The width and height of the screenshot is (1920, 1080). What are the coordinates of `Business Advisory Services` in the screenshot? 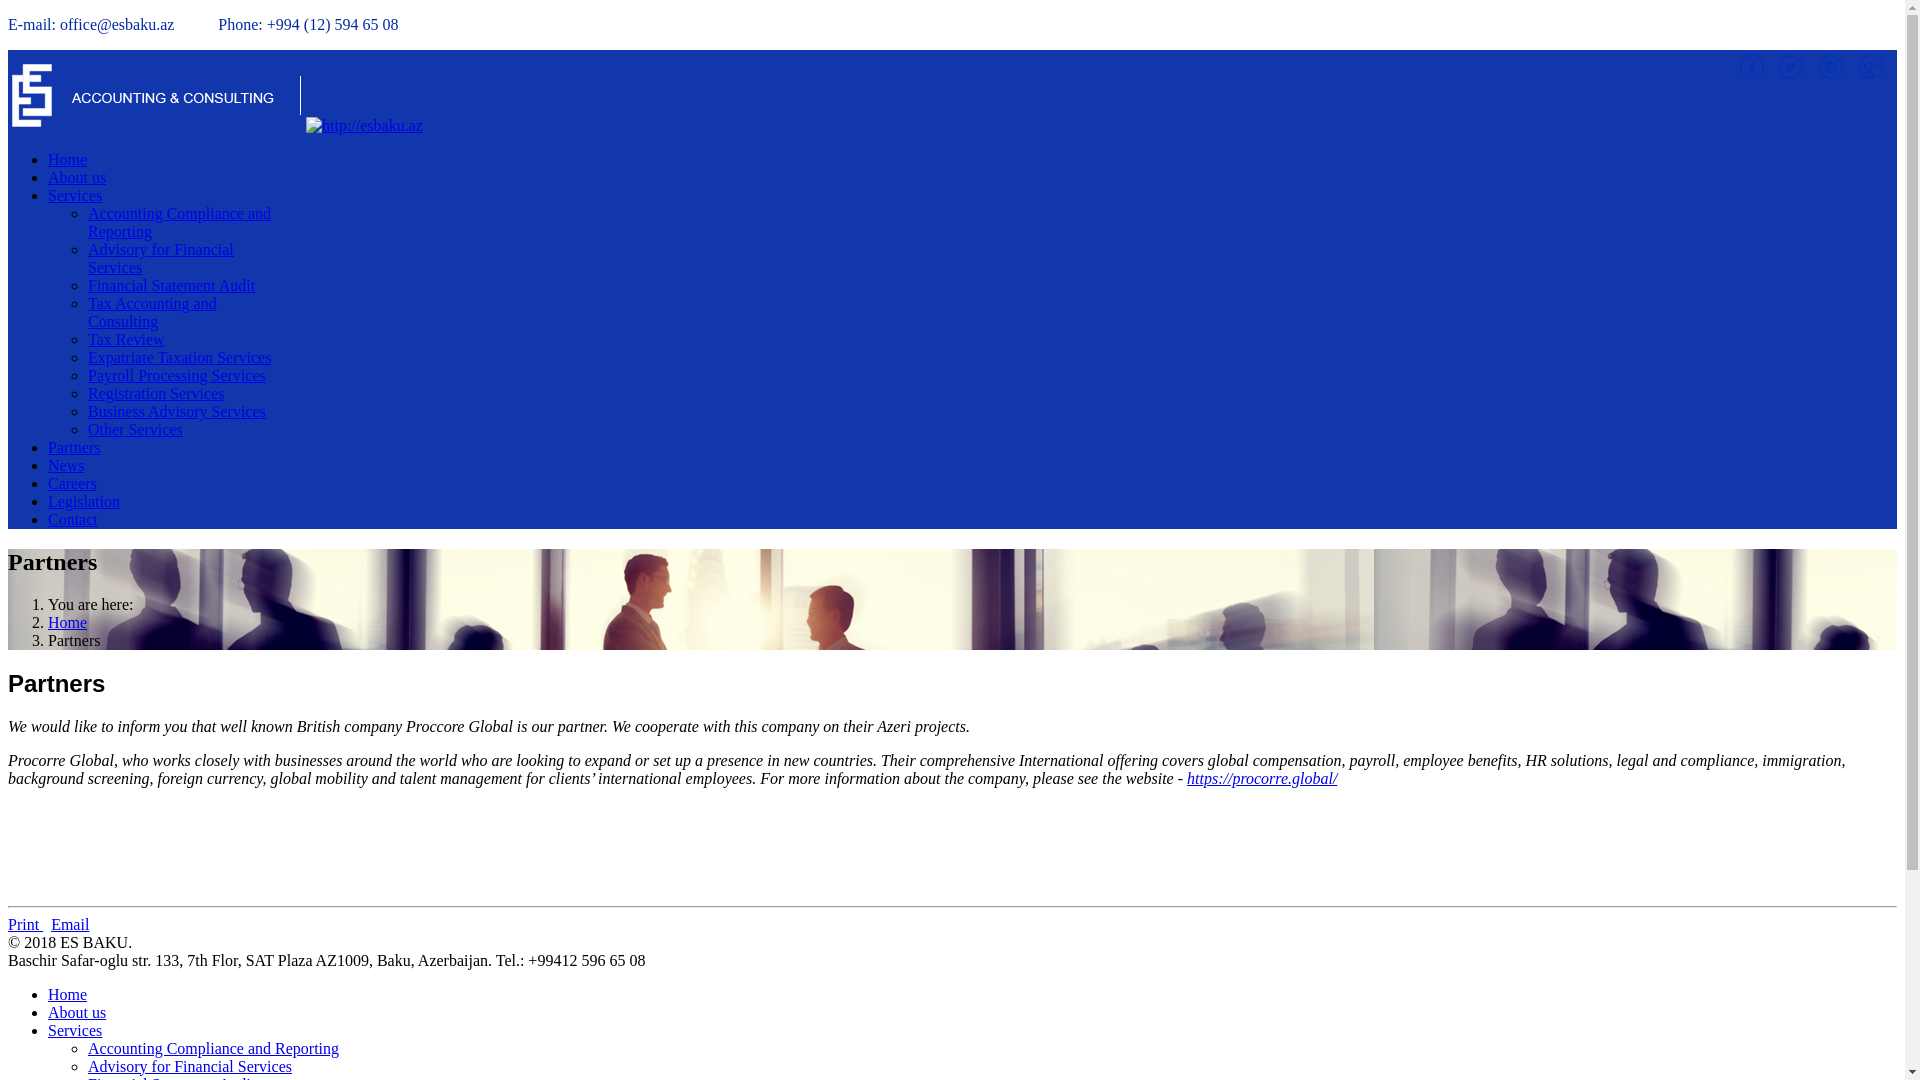 It's located at (177, 412).